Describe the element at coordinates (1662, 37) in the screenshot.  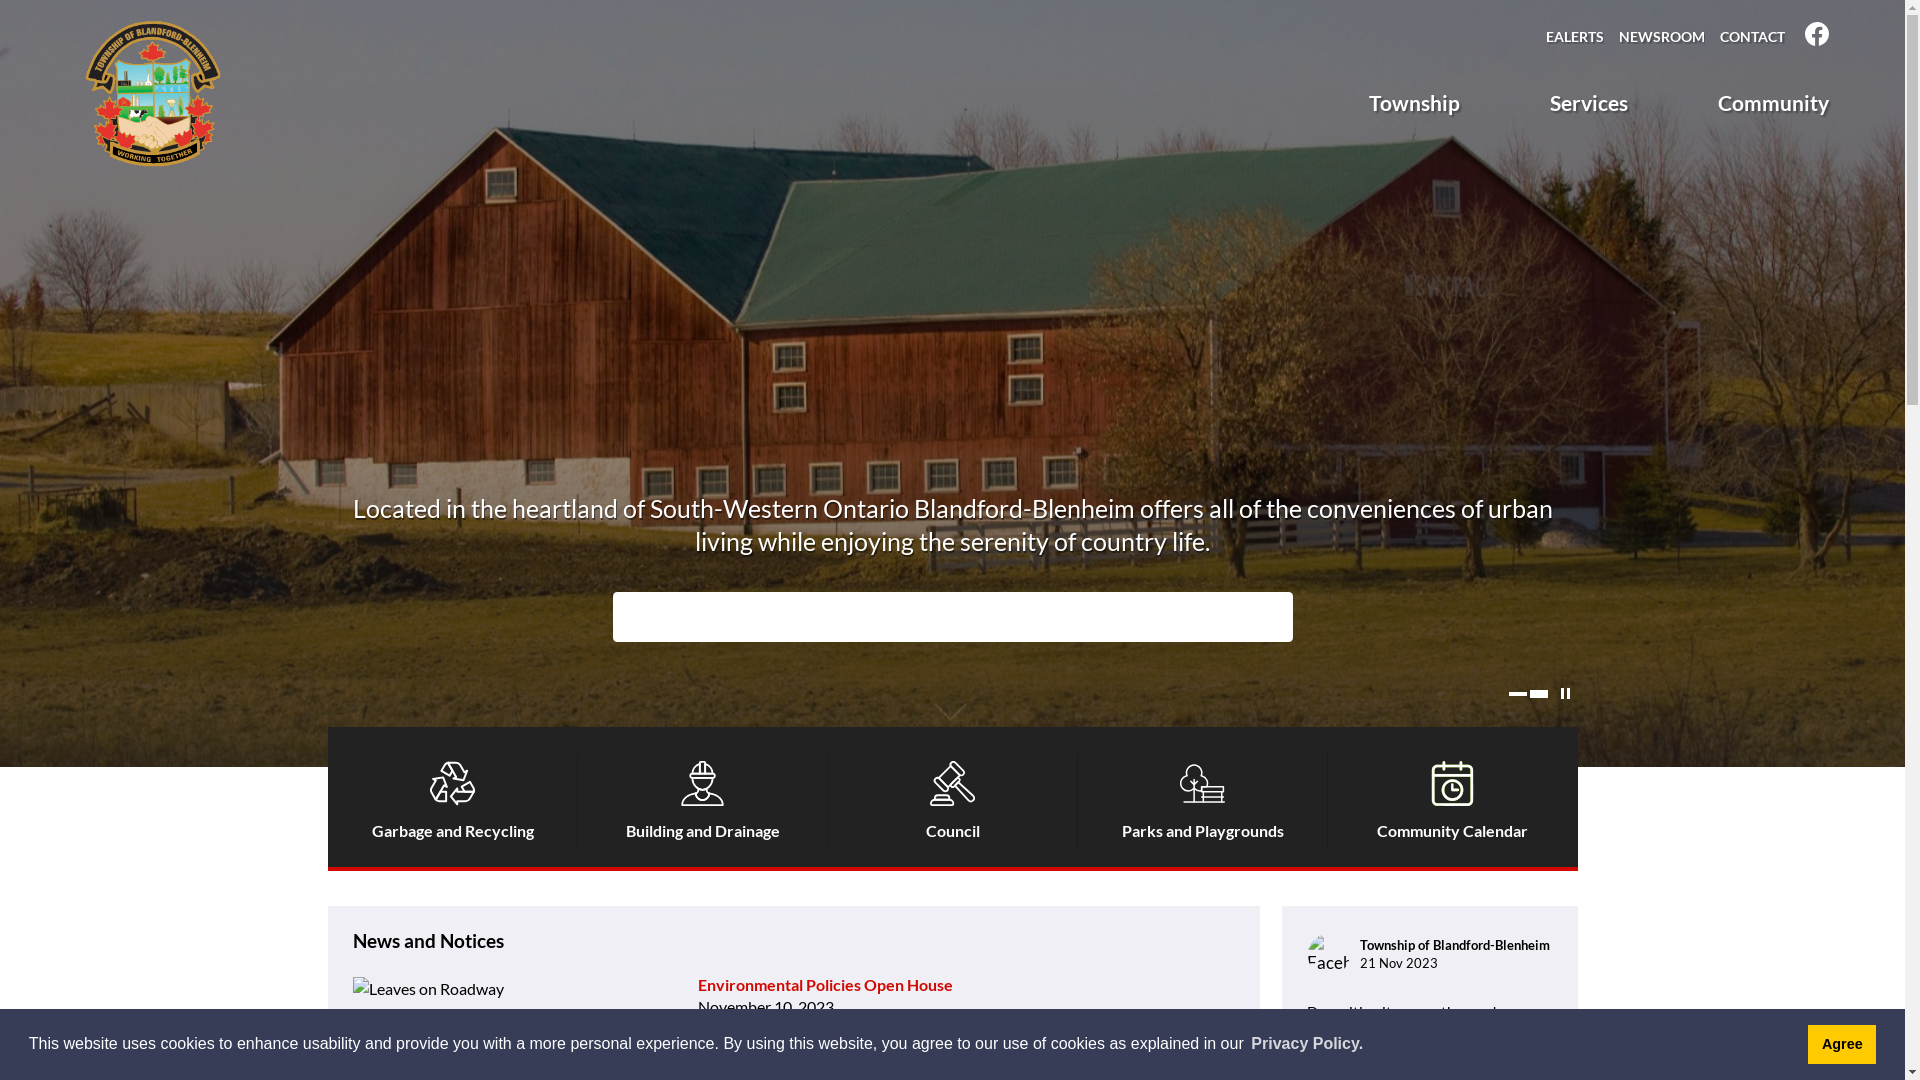
I see `NEWSROOM` at that location.